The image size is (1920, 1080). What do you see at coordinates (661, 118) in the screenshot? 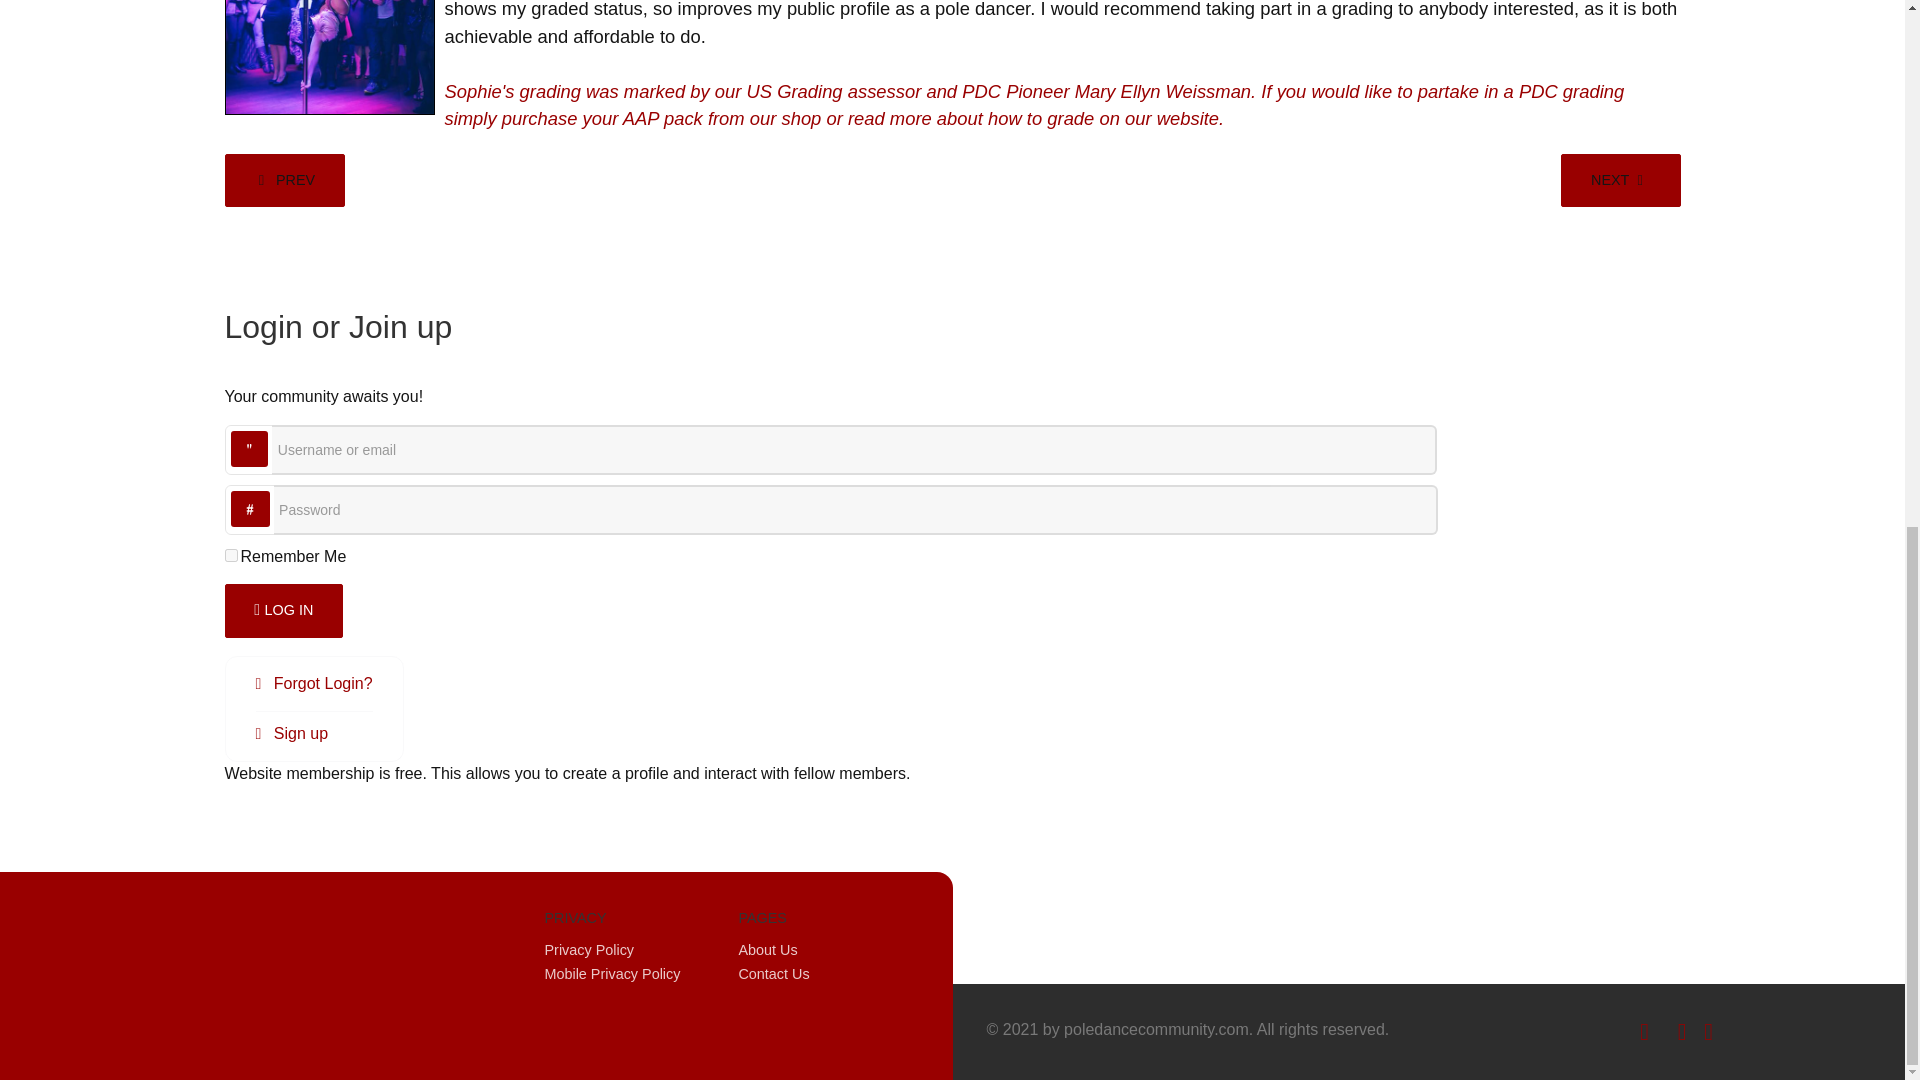
I see `purchase your AAP pack from our shop` at bounding box center [661, 118].